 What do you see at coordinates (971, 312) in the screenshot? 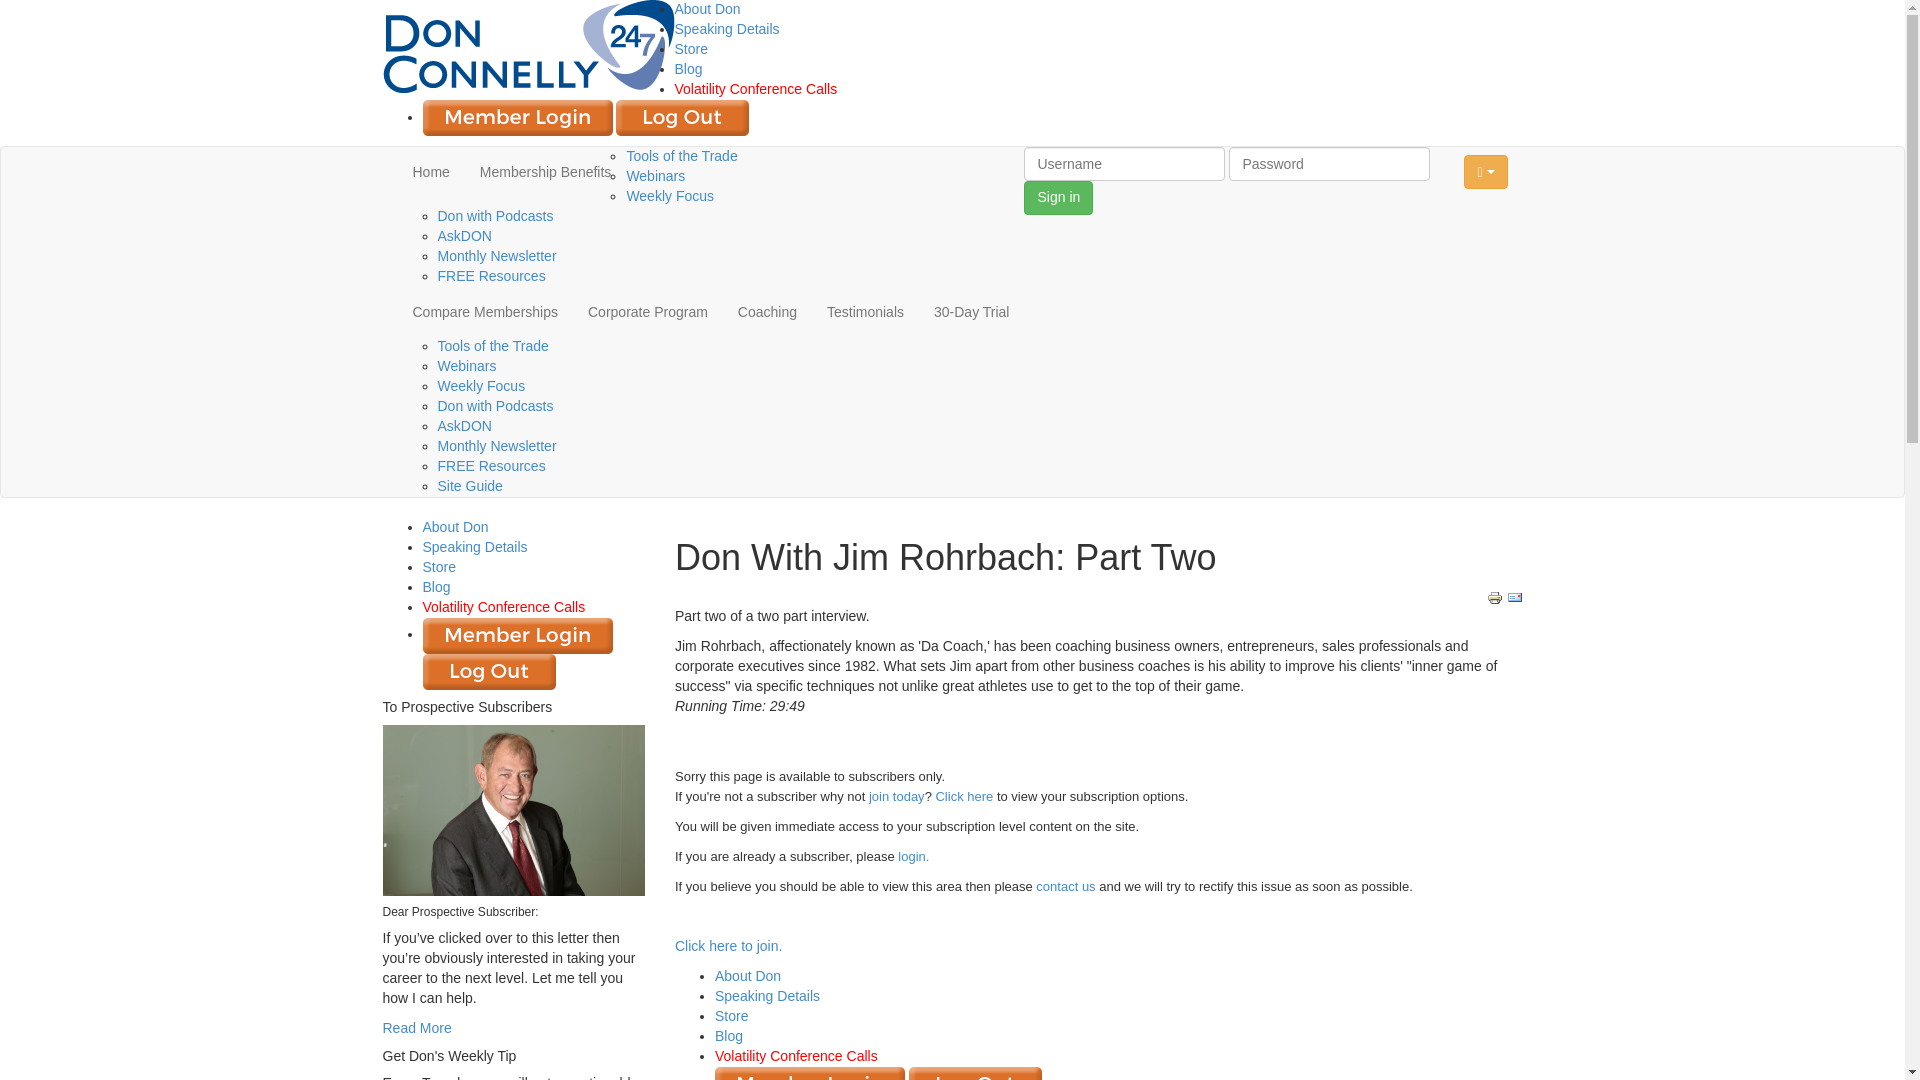
I see `30-Day Trial` at bounding box center [971, 312].